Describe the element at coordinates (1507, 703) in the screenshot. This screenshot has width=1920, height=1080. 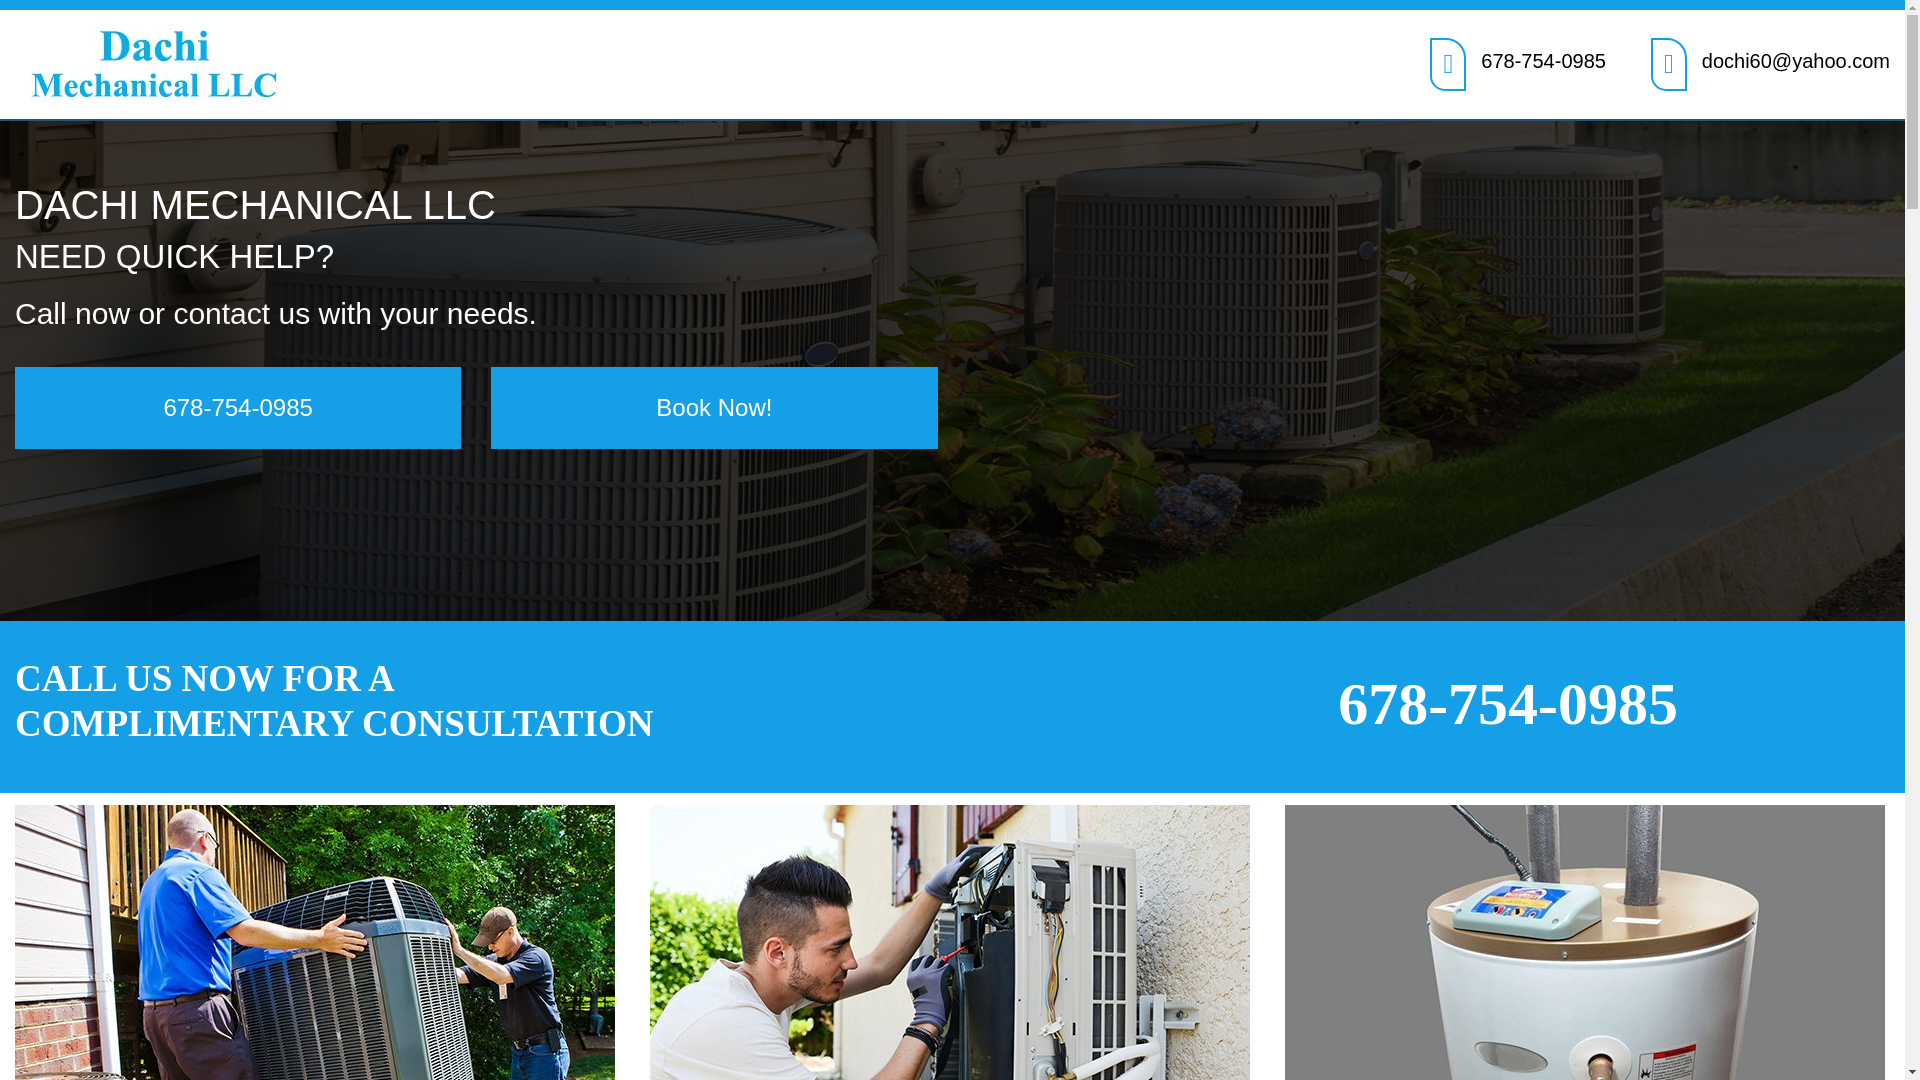
I see `678-754-0985` at that location.